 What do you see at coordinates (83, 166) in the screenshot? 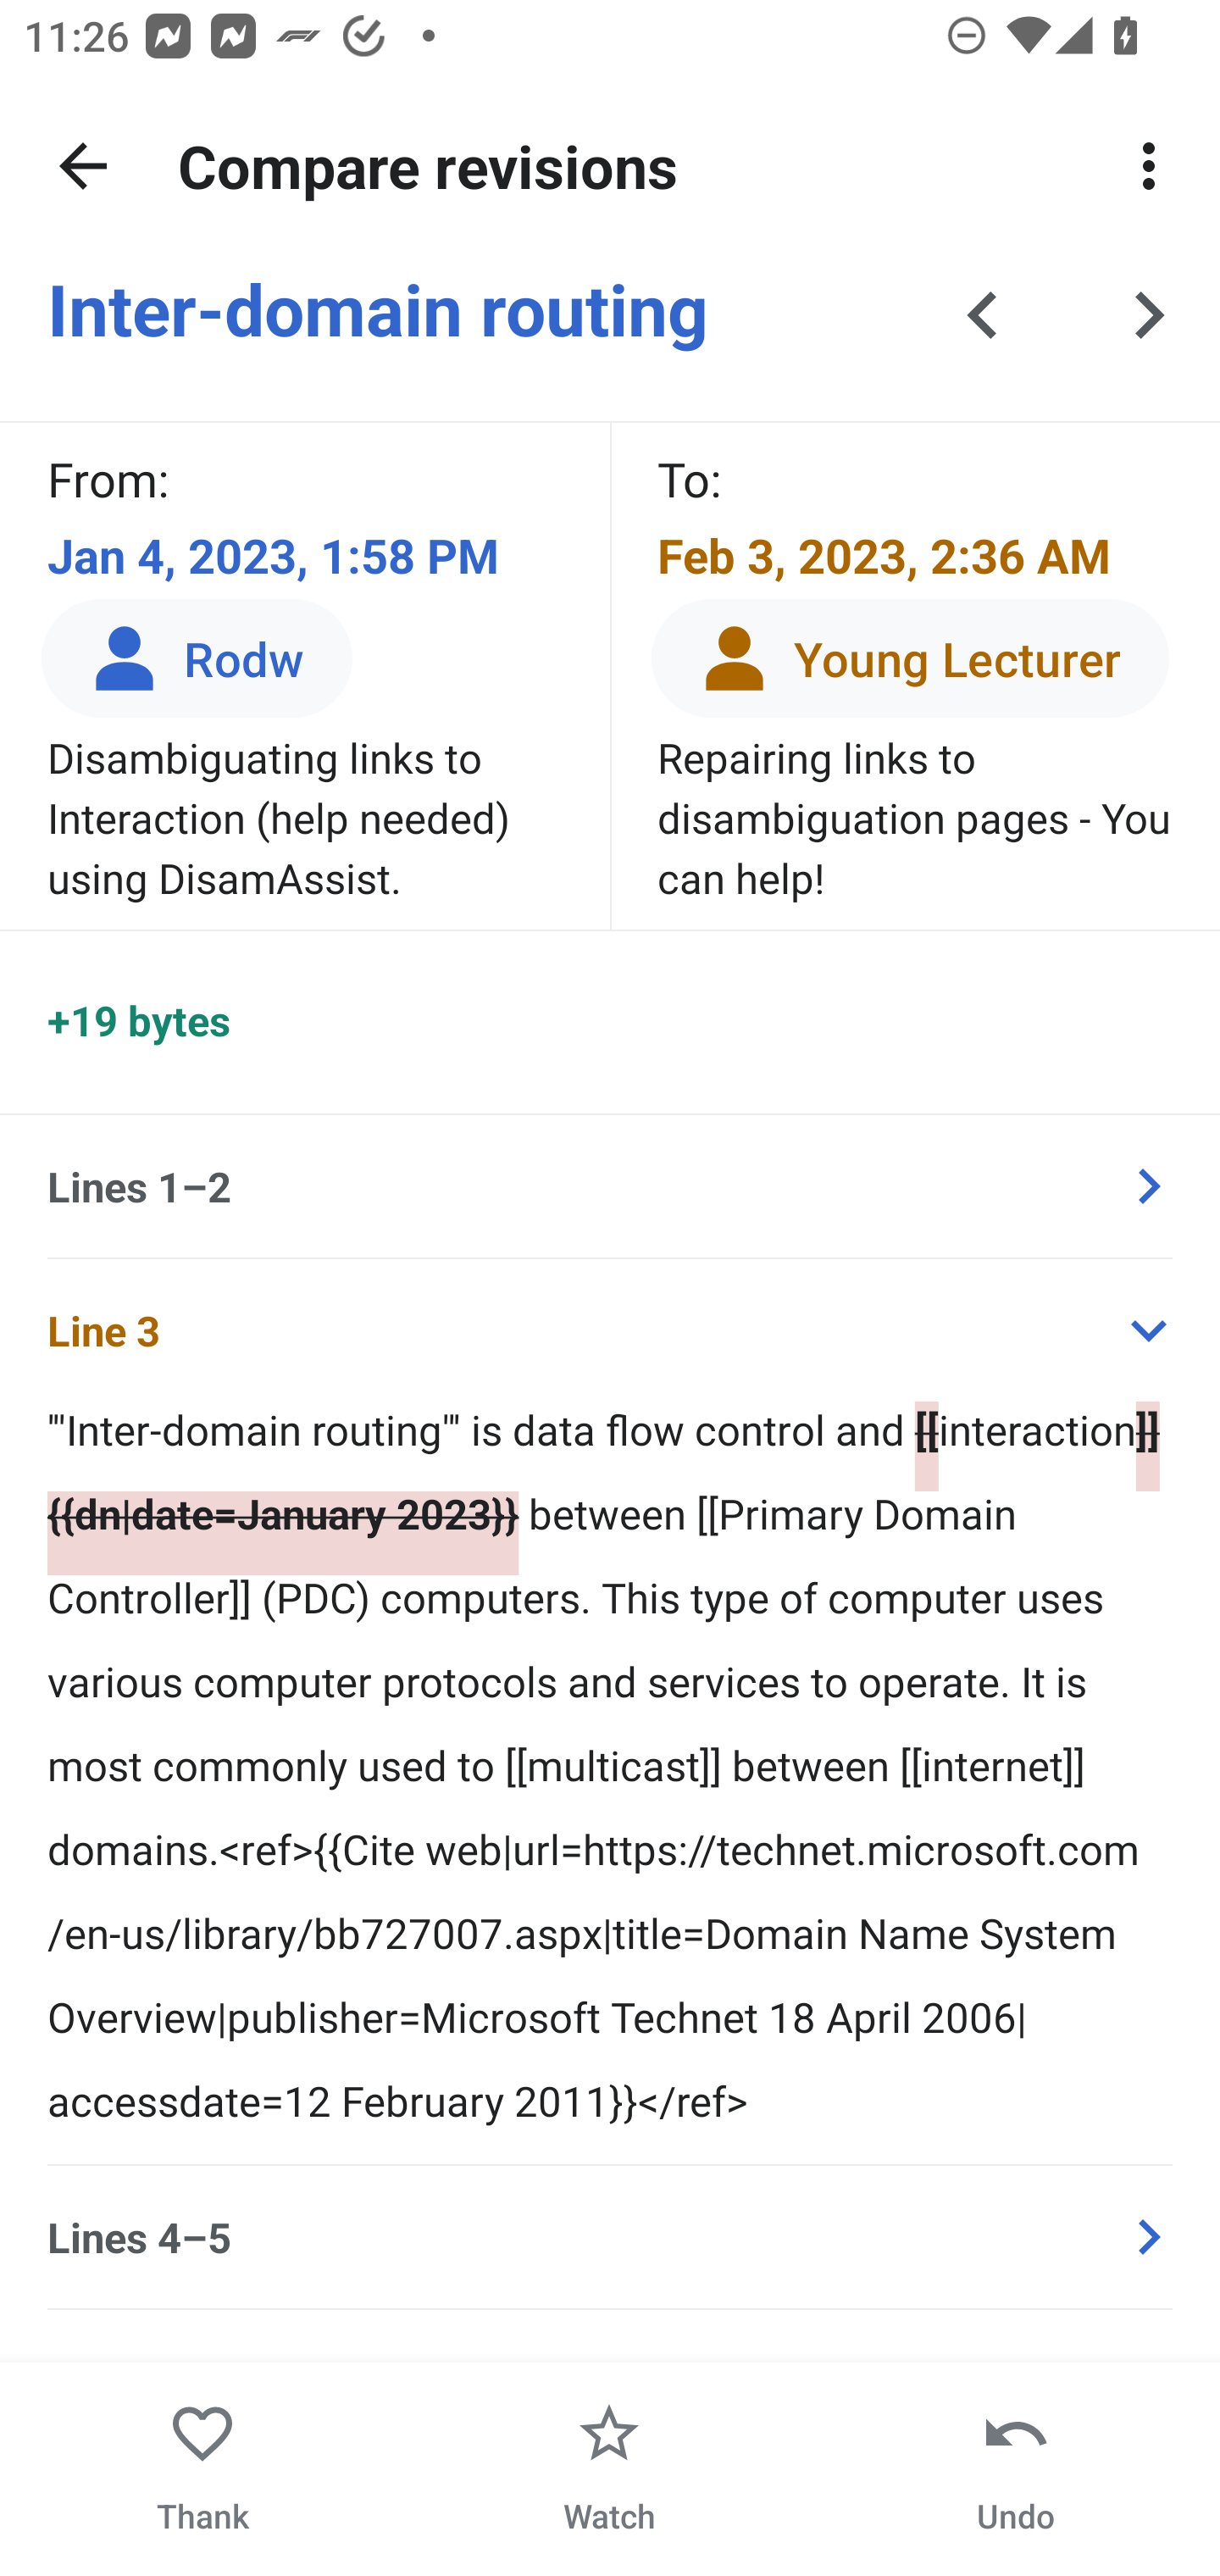
I see `Navigate up` at bounding box center [83, 166].